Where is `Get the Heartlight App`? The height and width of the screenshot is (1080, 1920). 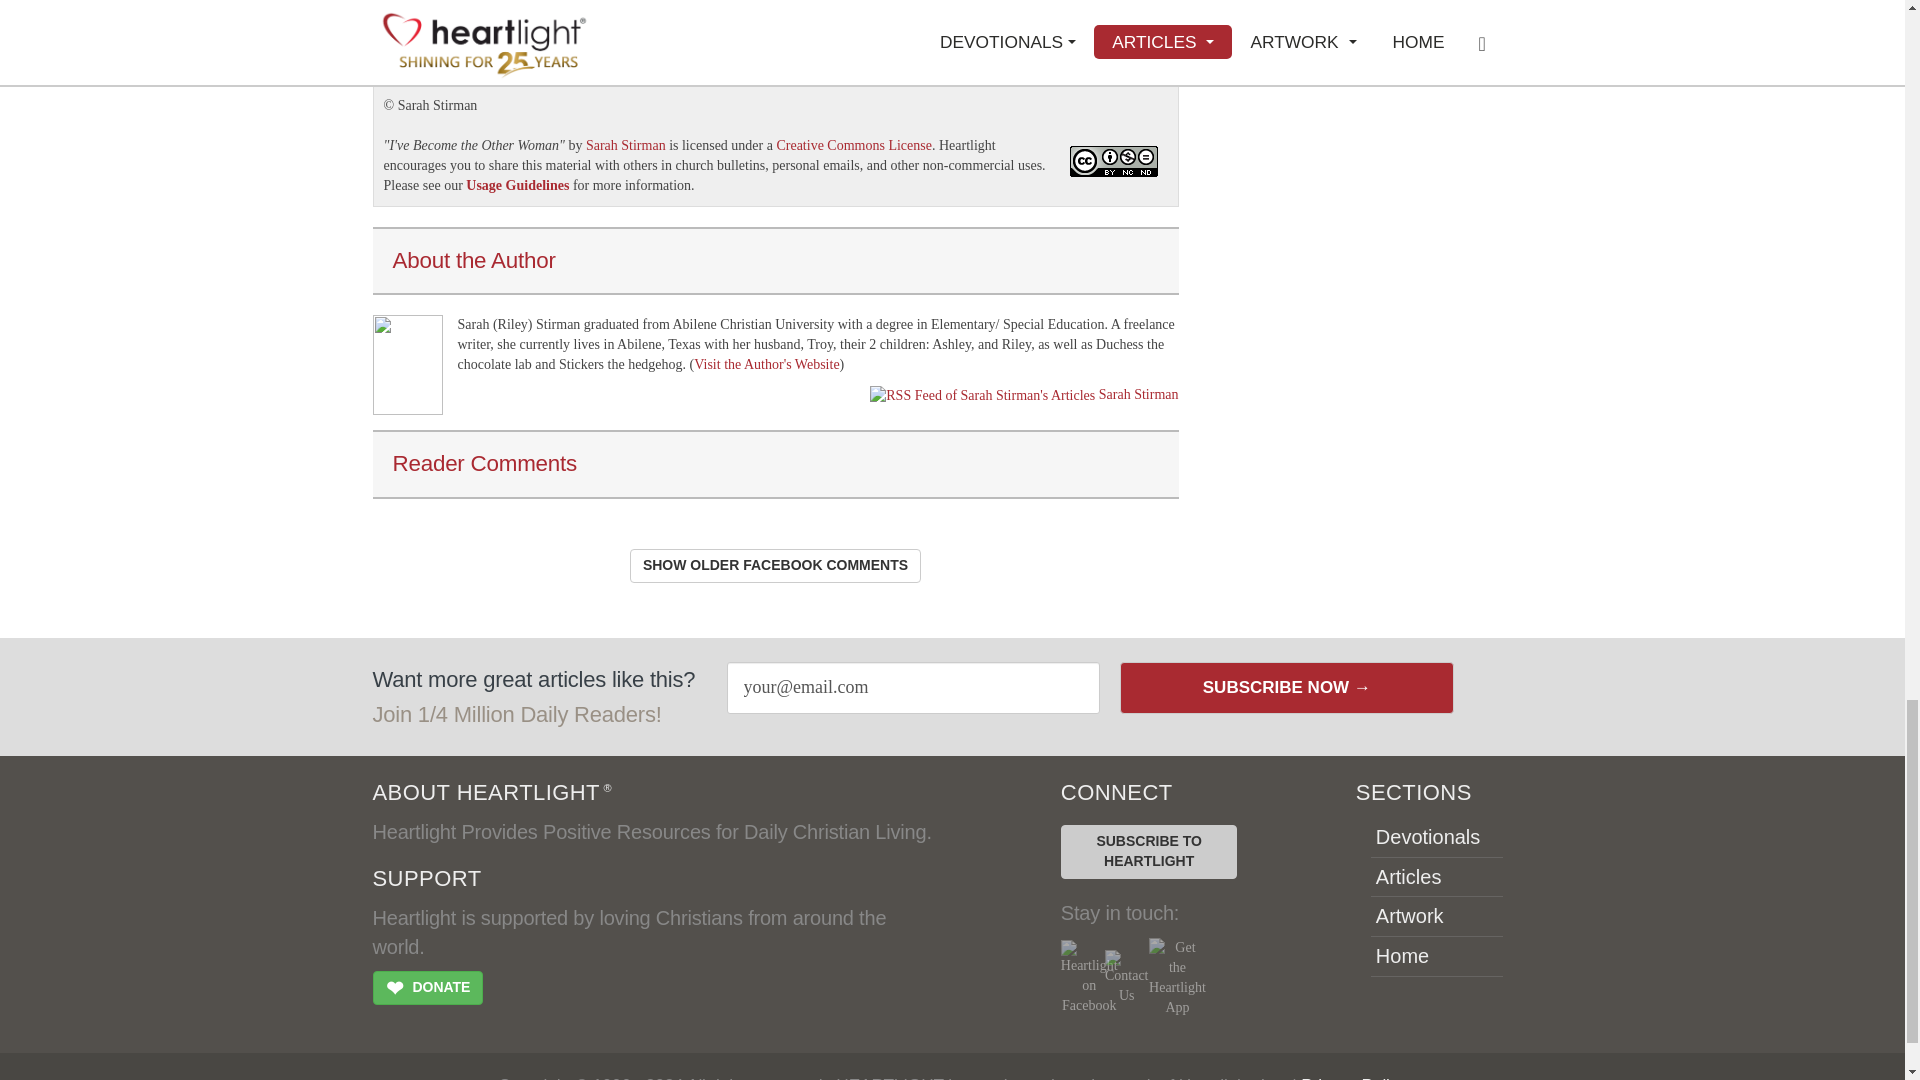 Get the Heartlight App is located at coordinates (1176, 978).